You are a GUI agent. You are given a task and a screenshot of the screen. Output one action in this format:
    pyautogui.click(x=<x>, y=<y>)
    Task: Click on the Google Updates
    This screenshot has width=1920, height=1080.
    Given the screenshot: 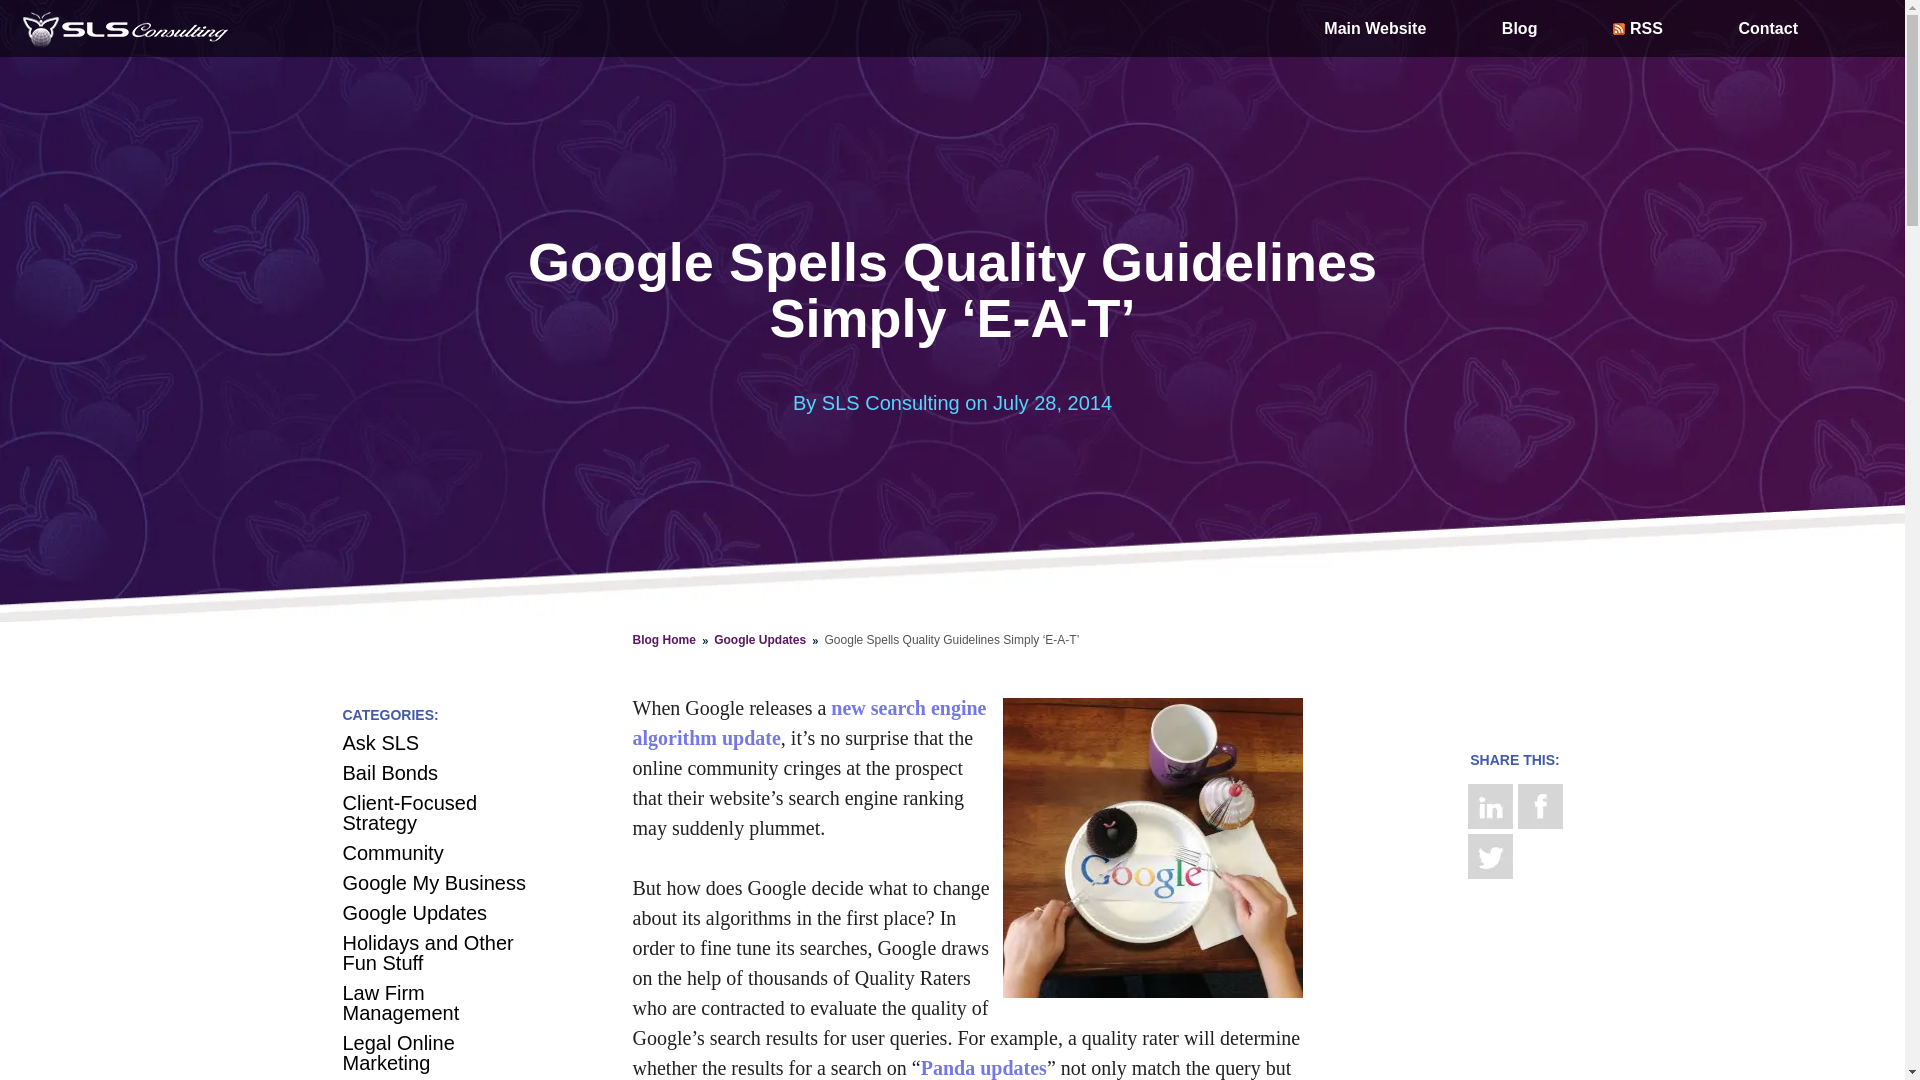 What is the action you would take?
    pyautogui.click(x=766, y=639)
    